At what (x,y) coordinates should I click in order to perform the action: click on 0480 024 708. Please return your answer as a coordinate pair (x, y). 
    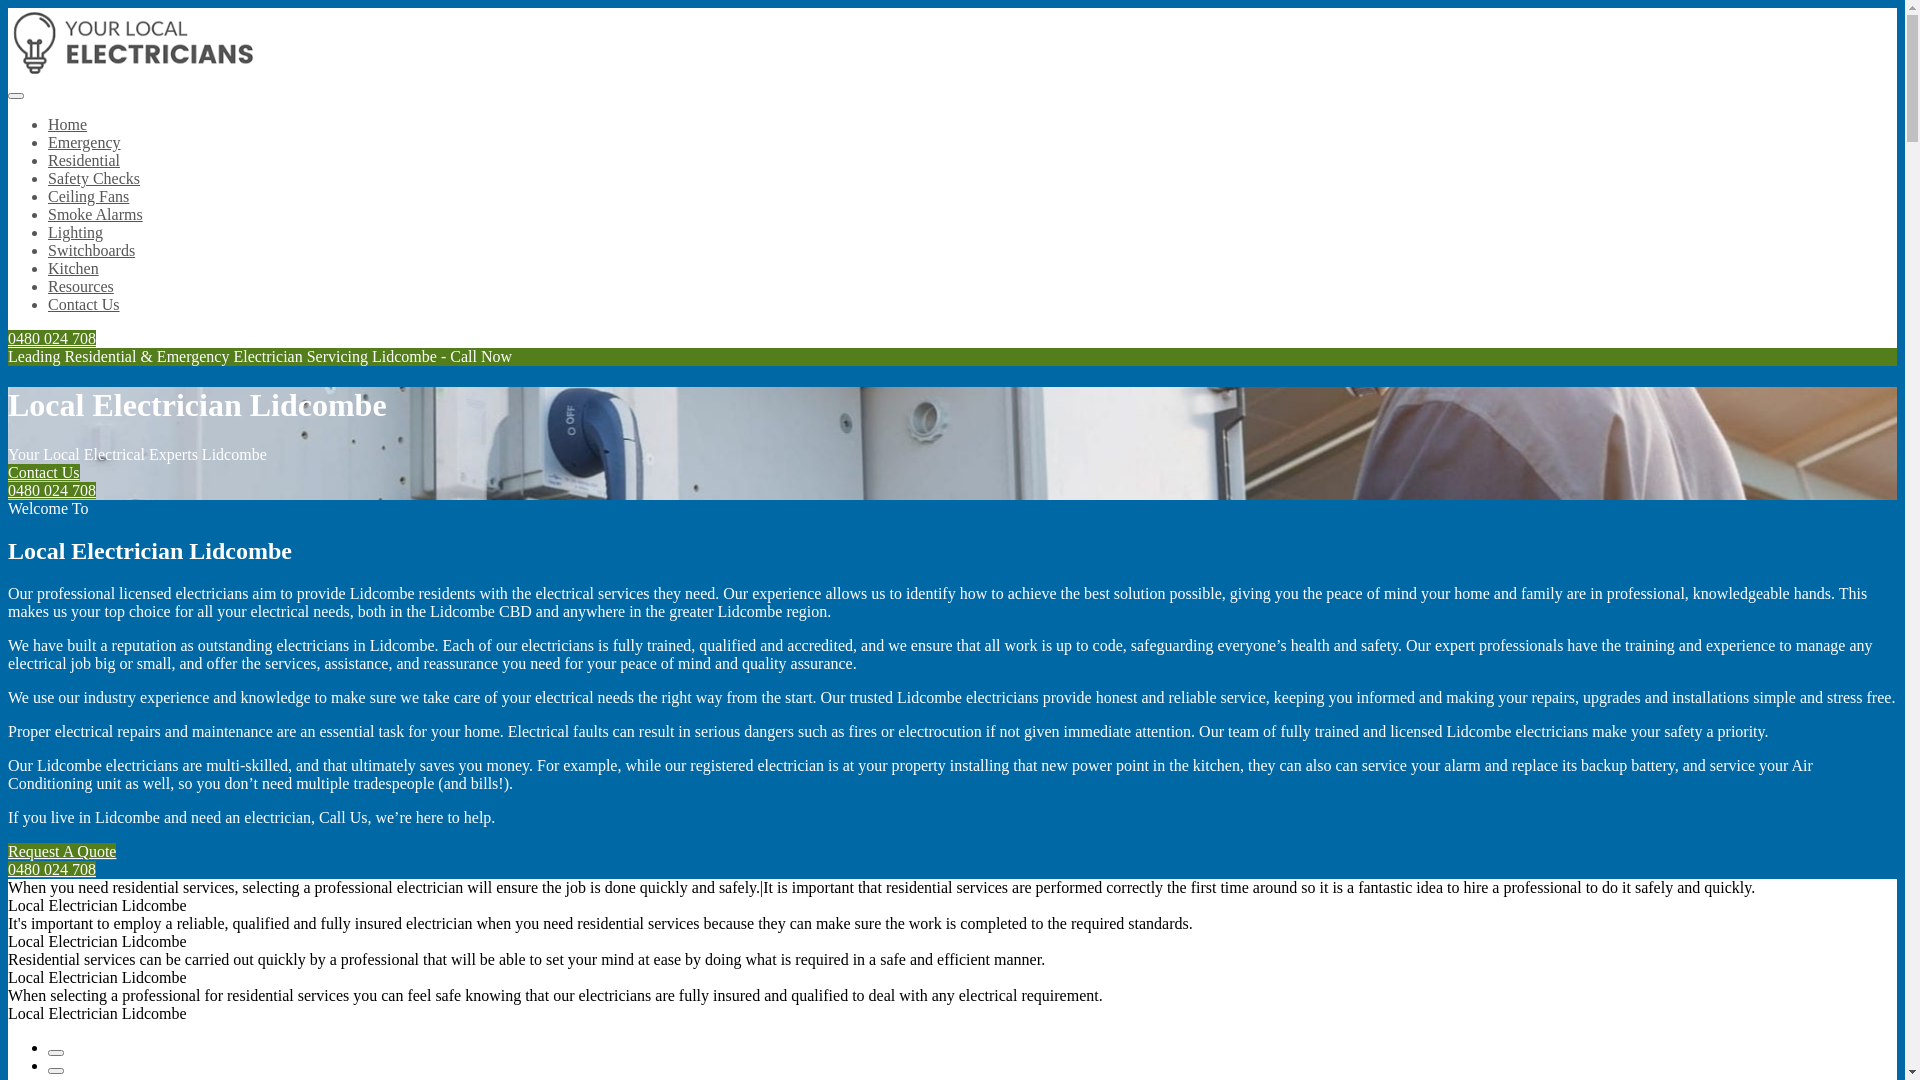
    Looking at the image, I should click on (52, 338).